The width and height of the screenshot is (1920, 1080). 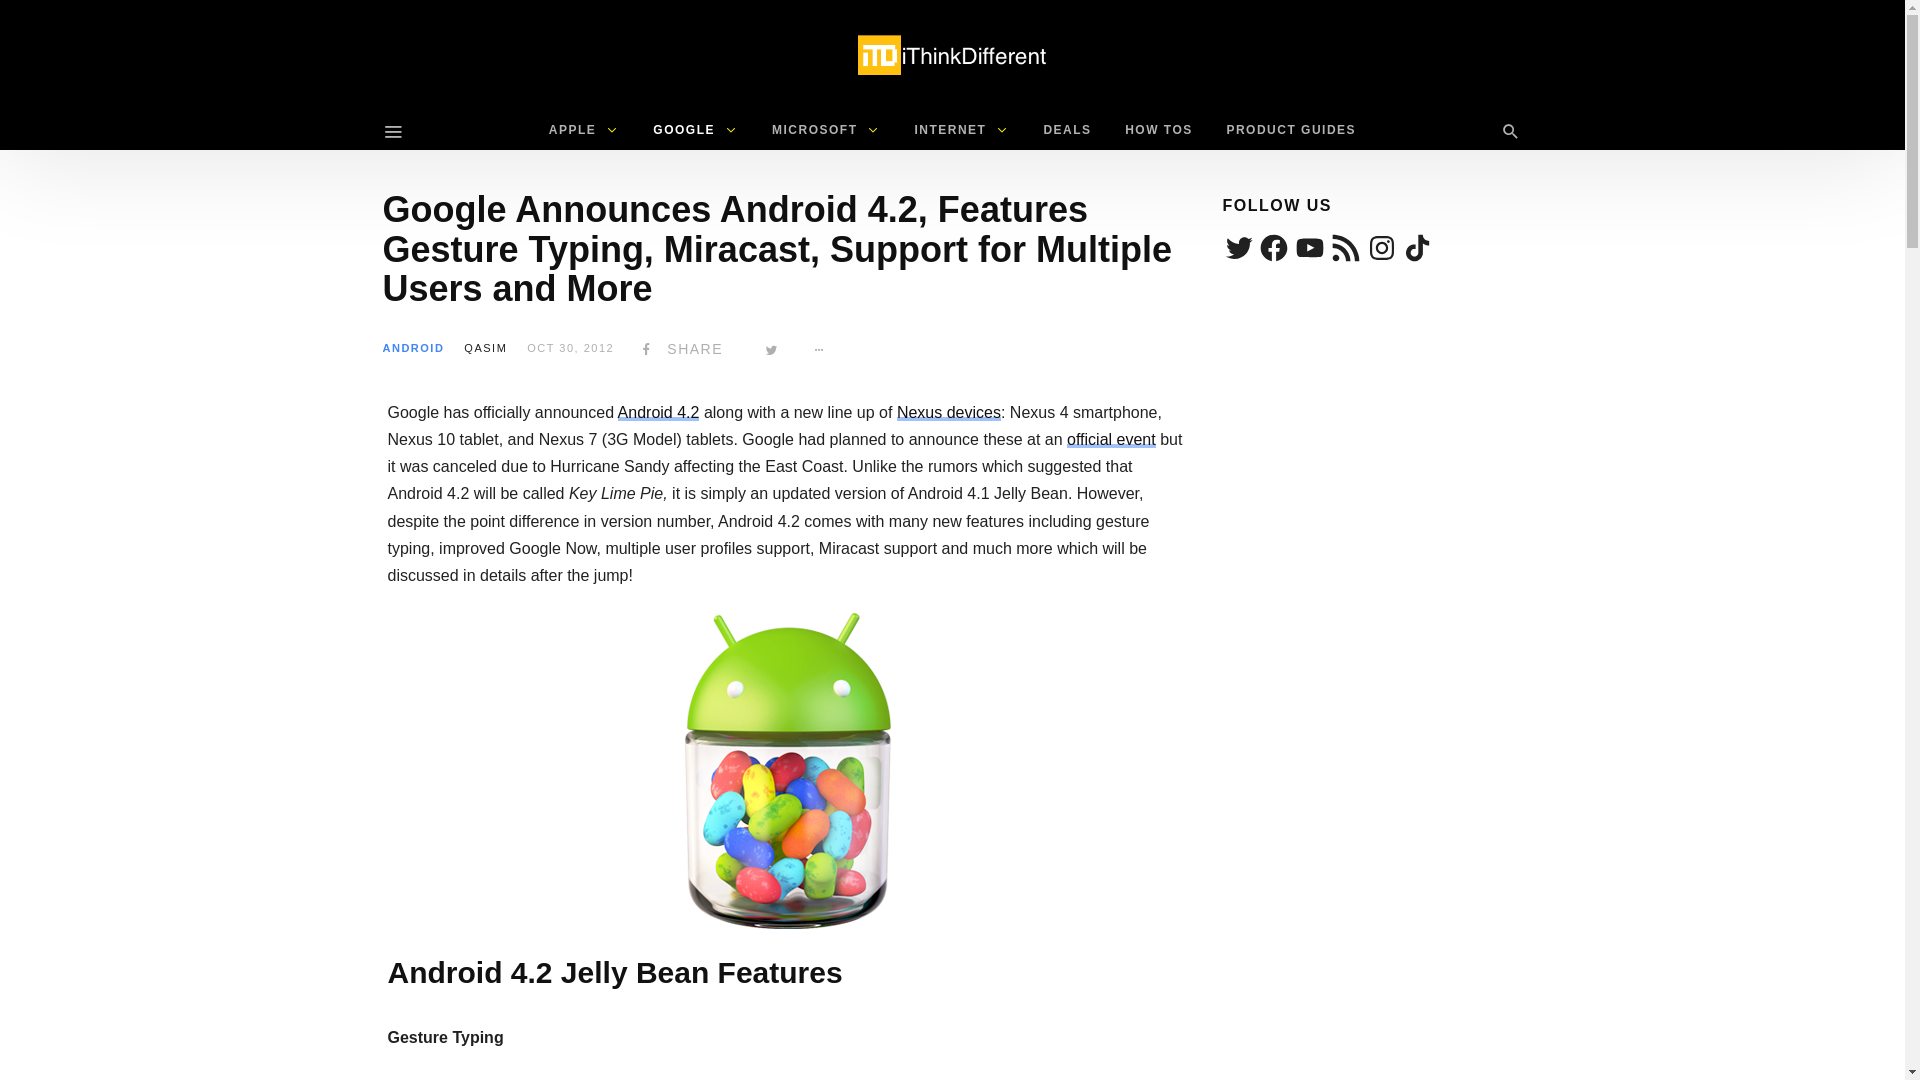 I want to click on PRODUCT GUIDES, so click(x=1290, y=130).